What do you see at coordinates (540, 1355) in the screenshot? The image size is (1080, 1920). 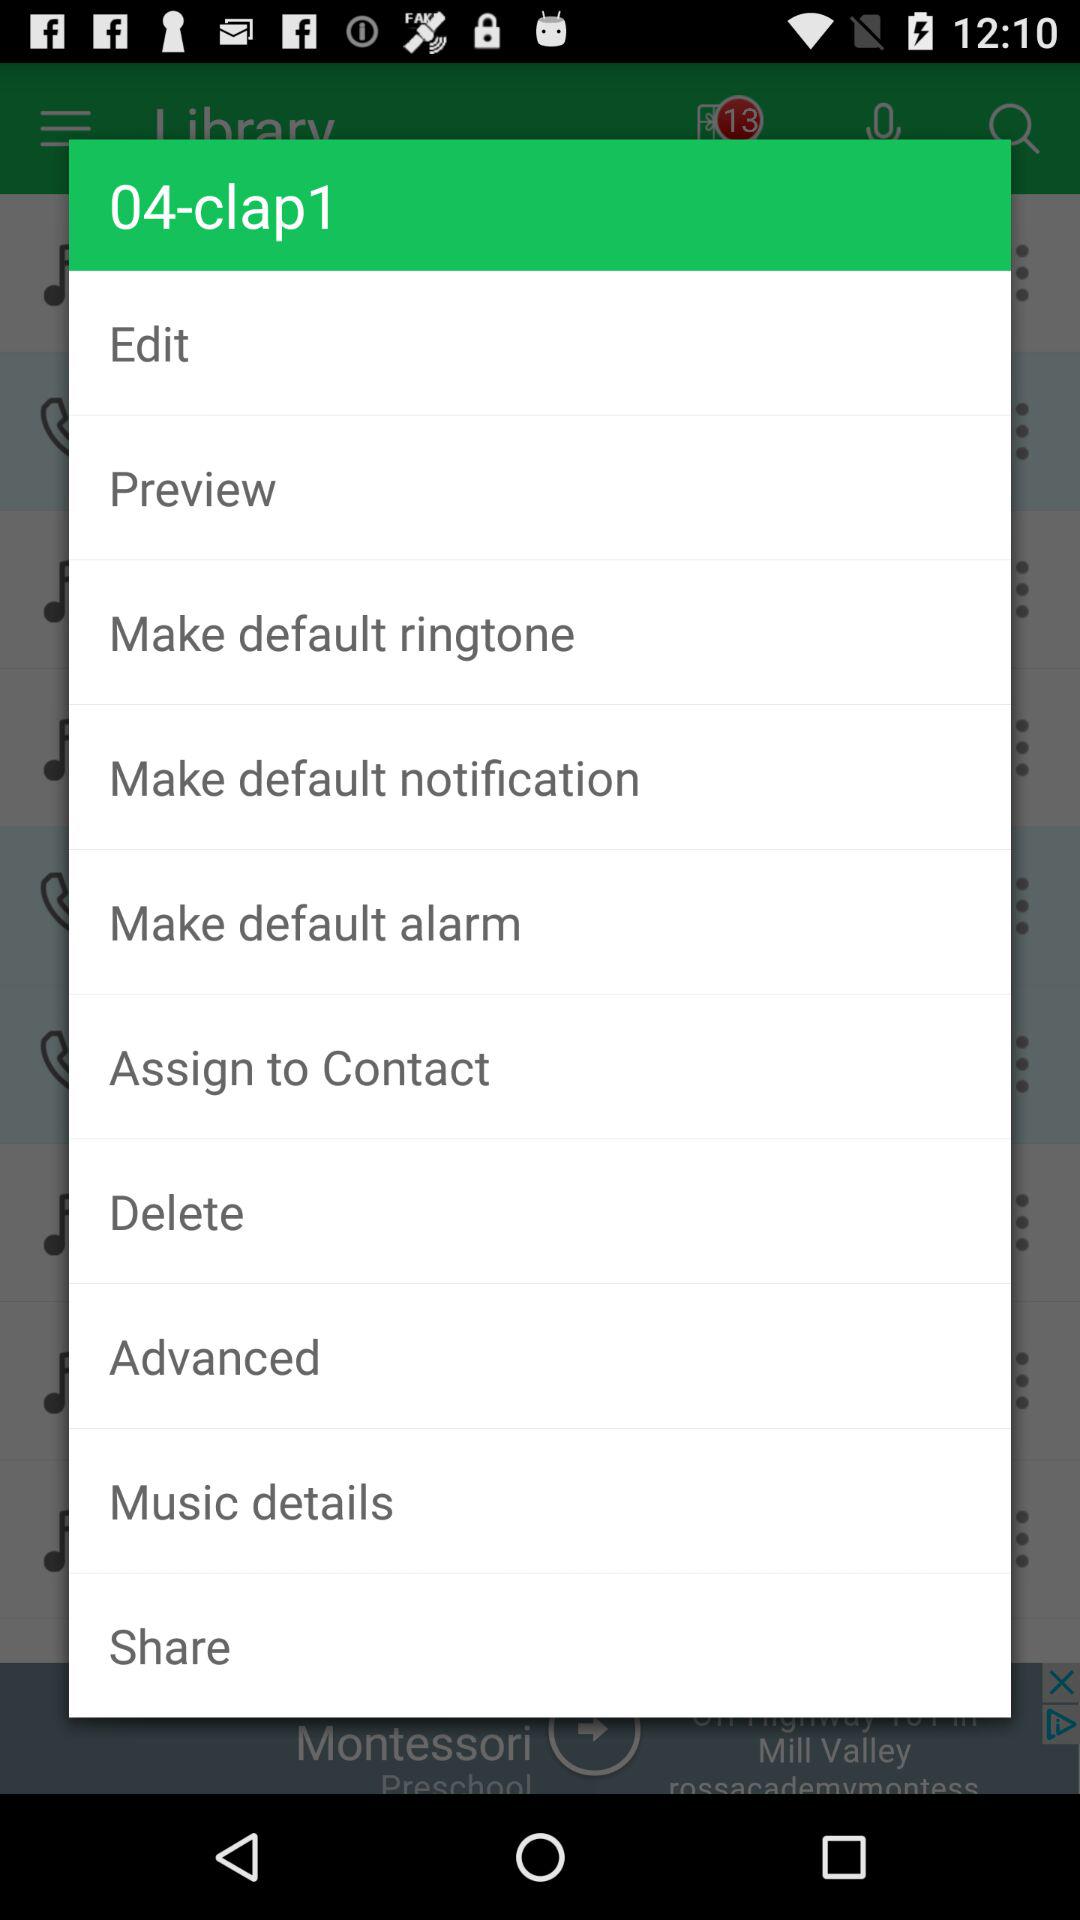 I see `jump until the advanced icon` at bounding box center [540, 1355].